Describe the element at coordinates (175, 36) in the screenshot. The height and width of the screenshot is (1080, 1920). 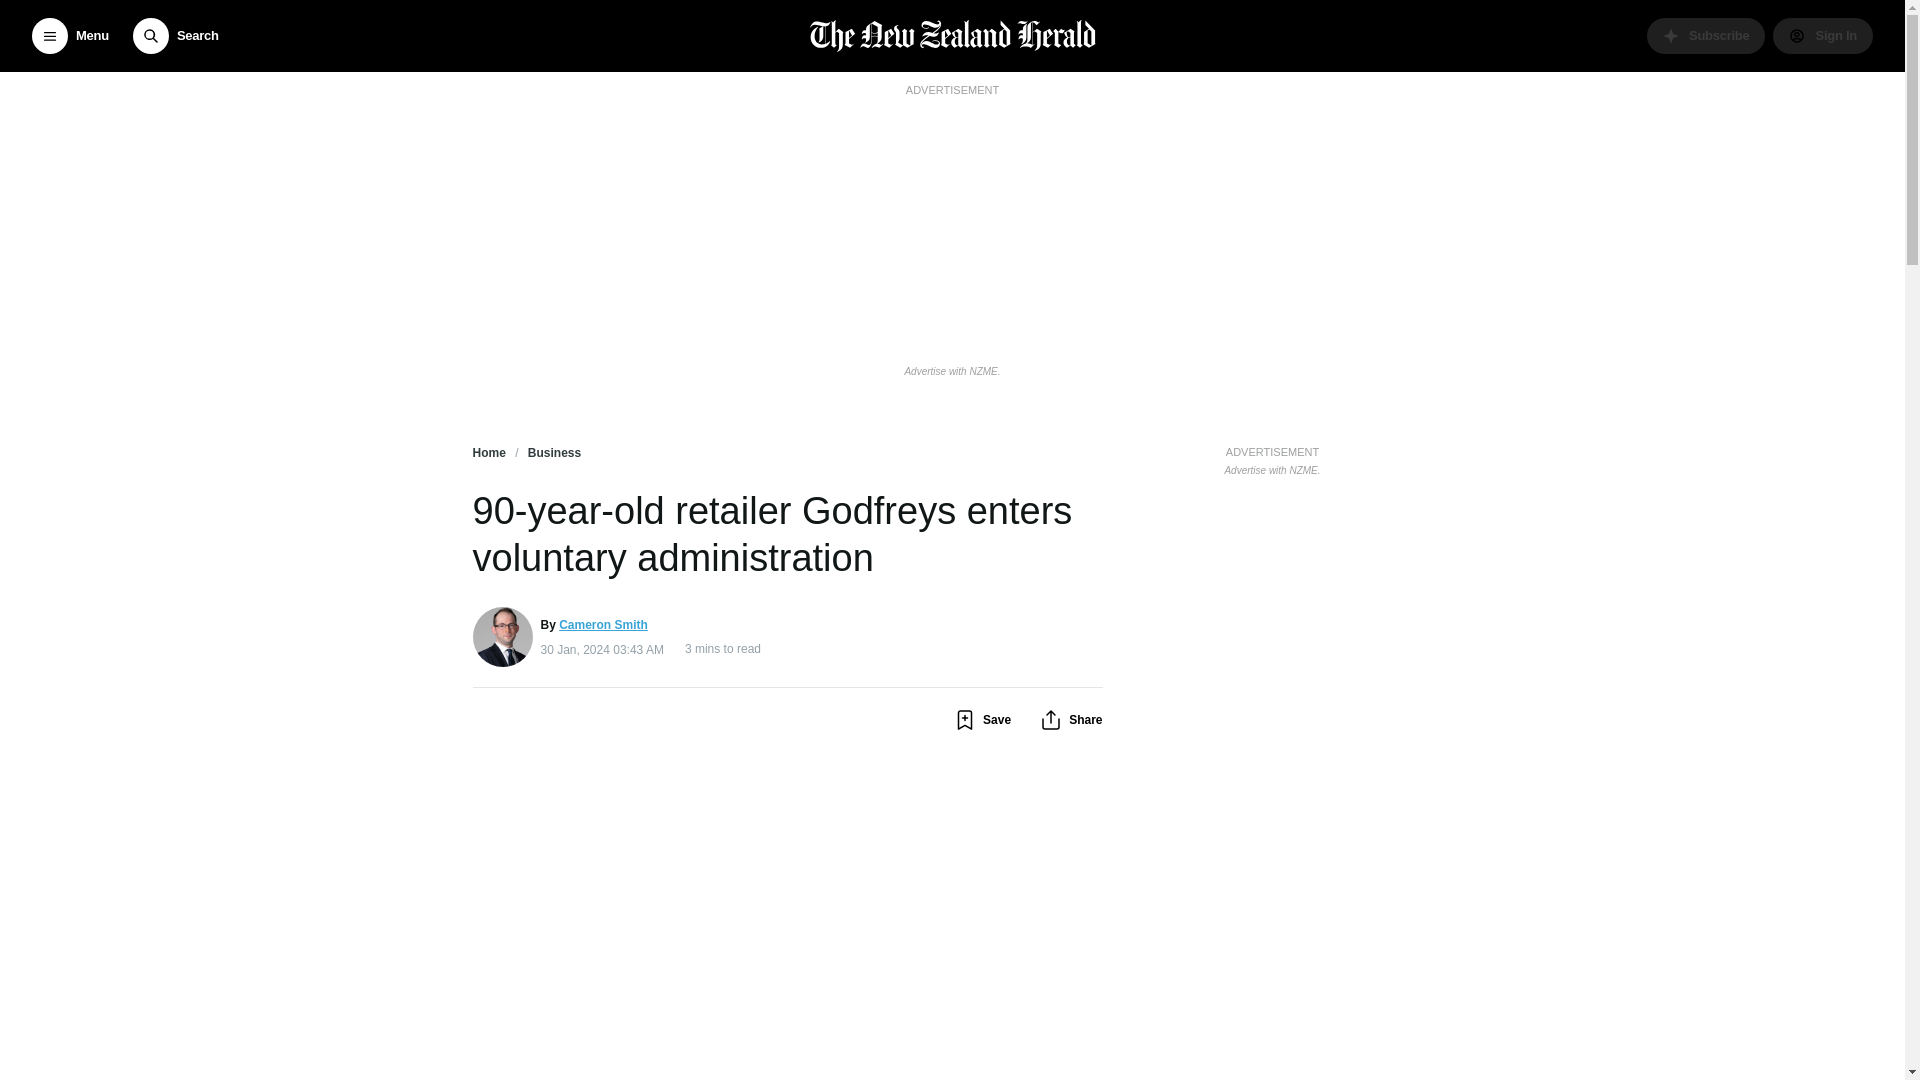
I see `Search` at that location.